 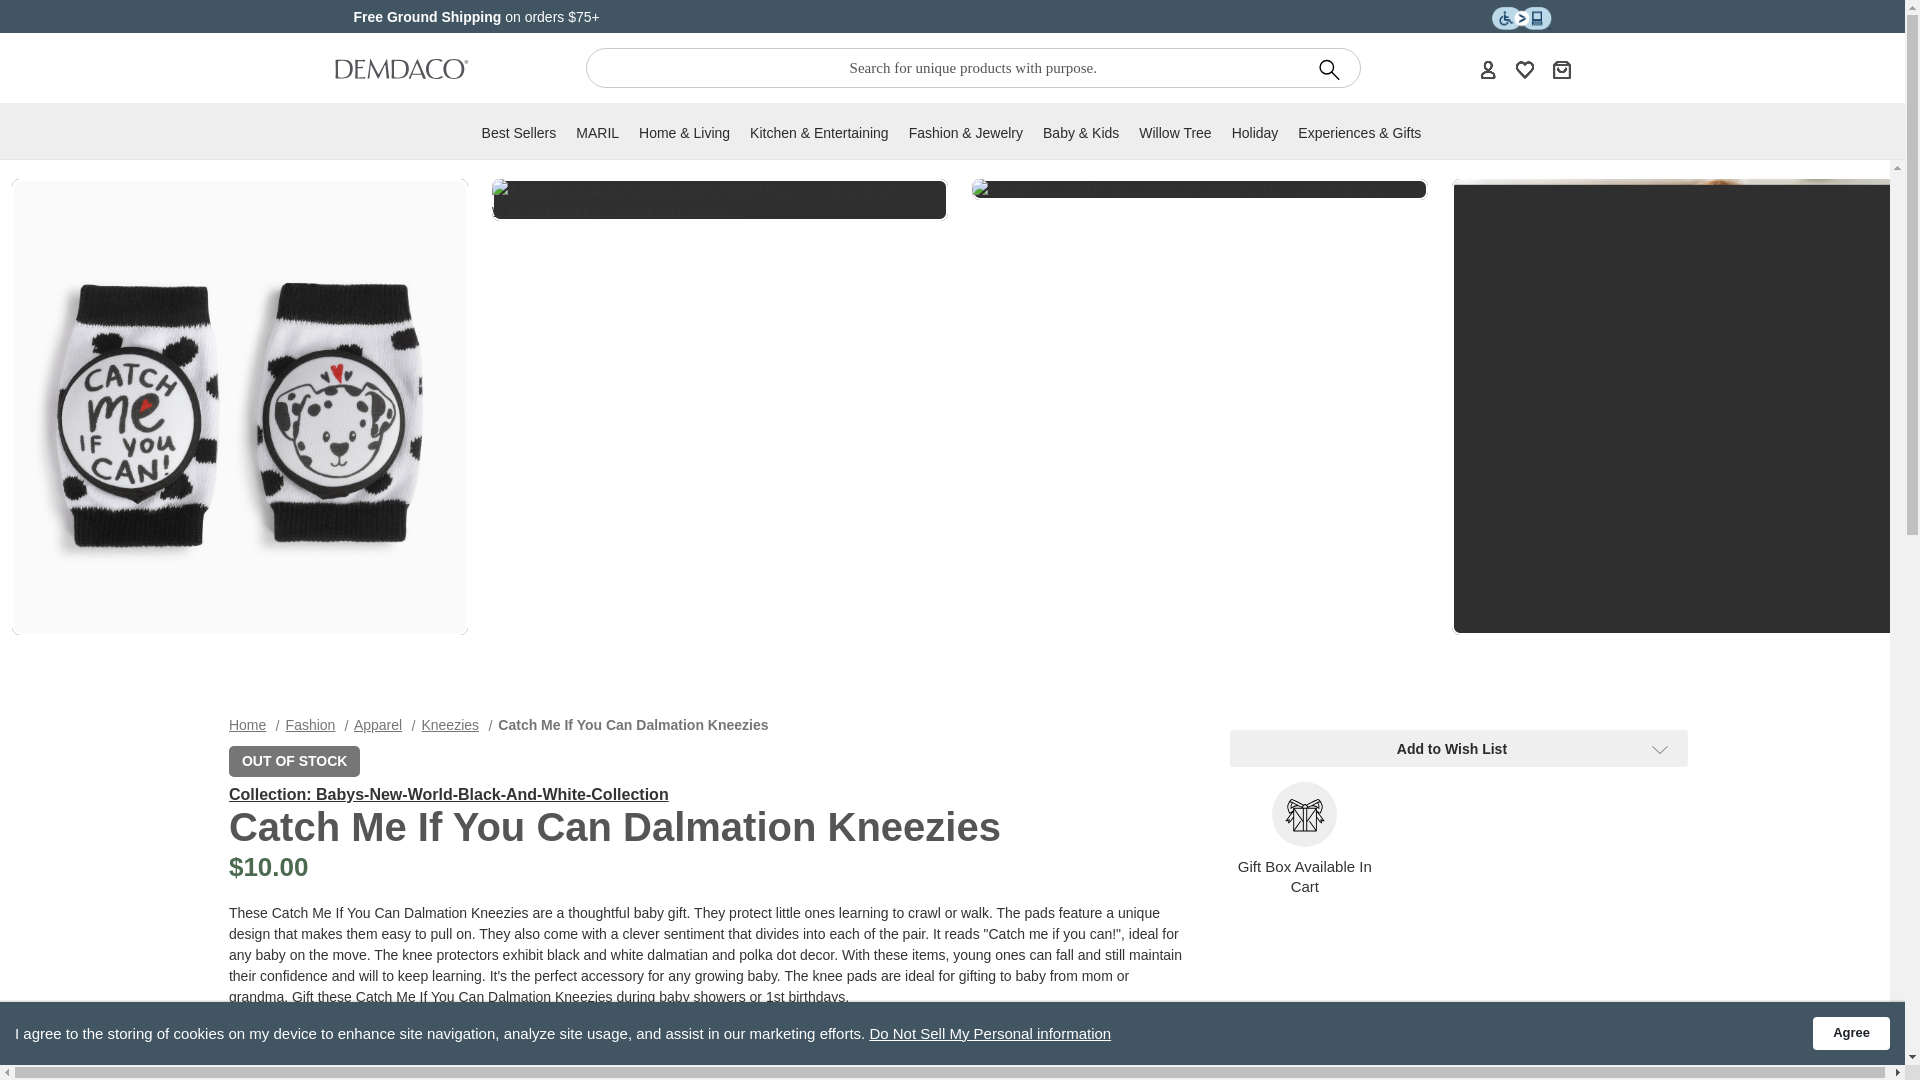 What do you see at coordinates (401, 68) in the screenshot?
I see `DEMDACO` at bounding box center [401, 68].